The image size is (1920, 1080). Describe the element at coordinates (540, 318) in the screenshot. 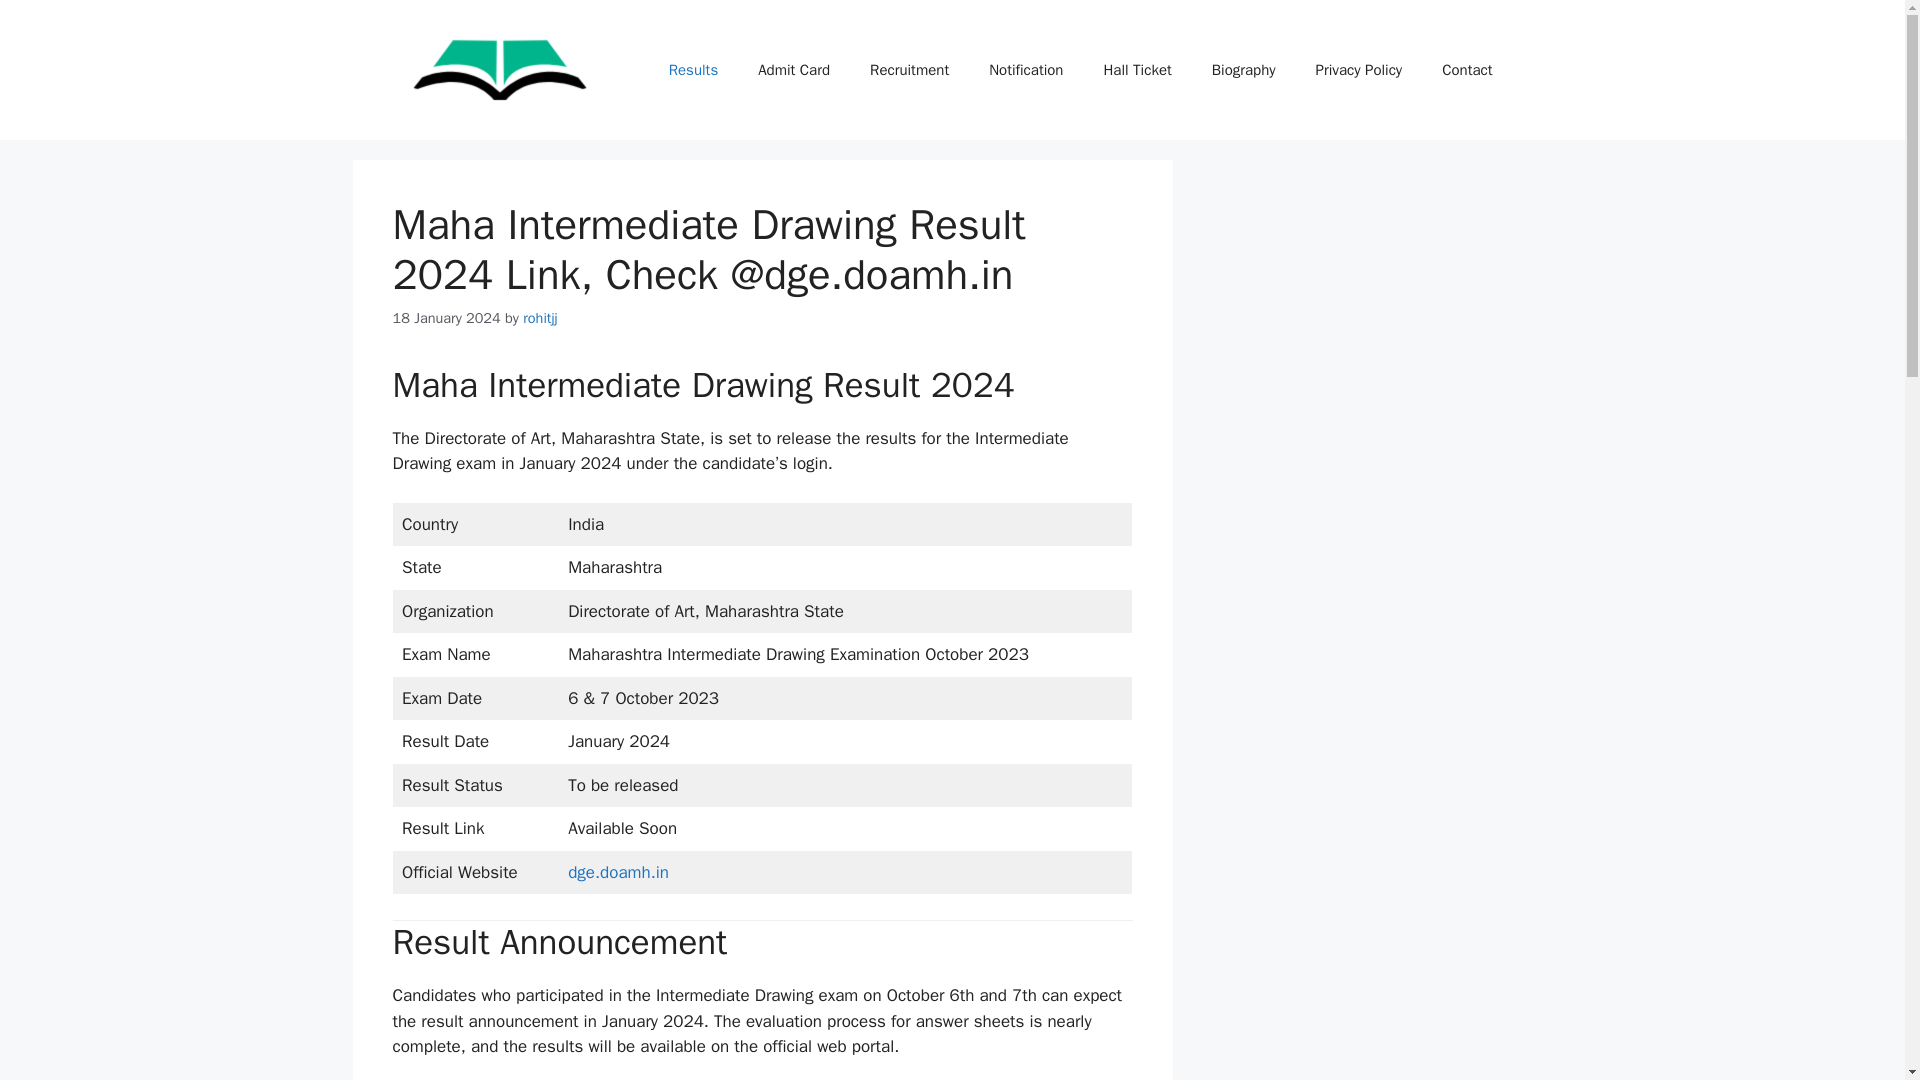

I see `rohitjj` at that location.